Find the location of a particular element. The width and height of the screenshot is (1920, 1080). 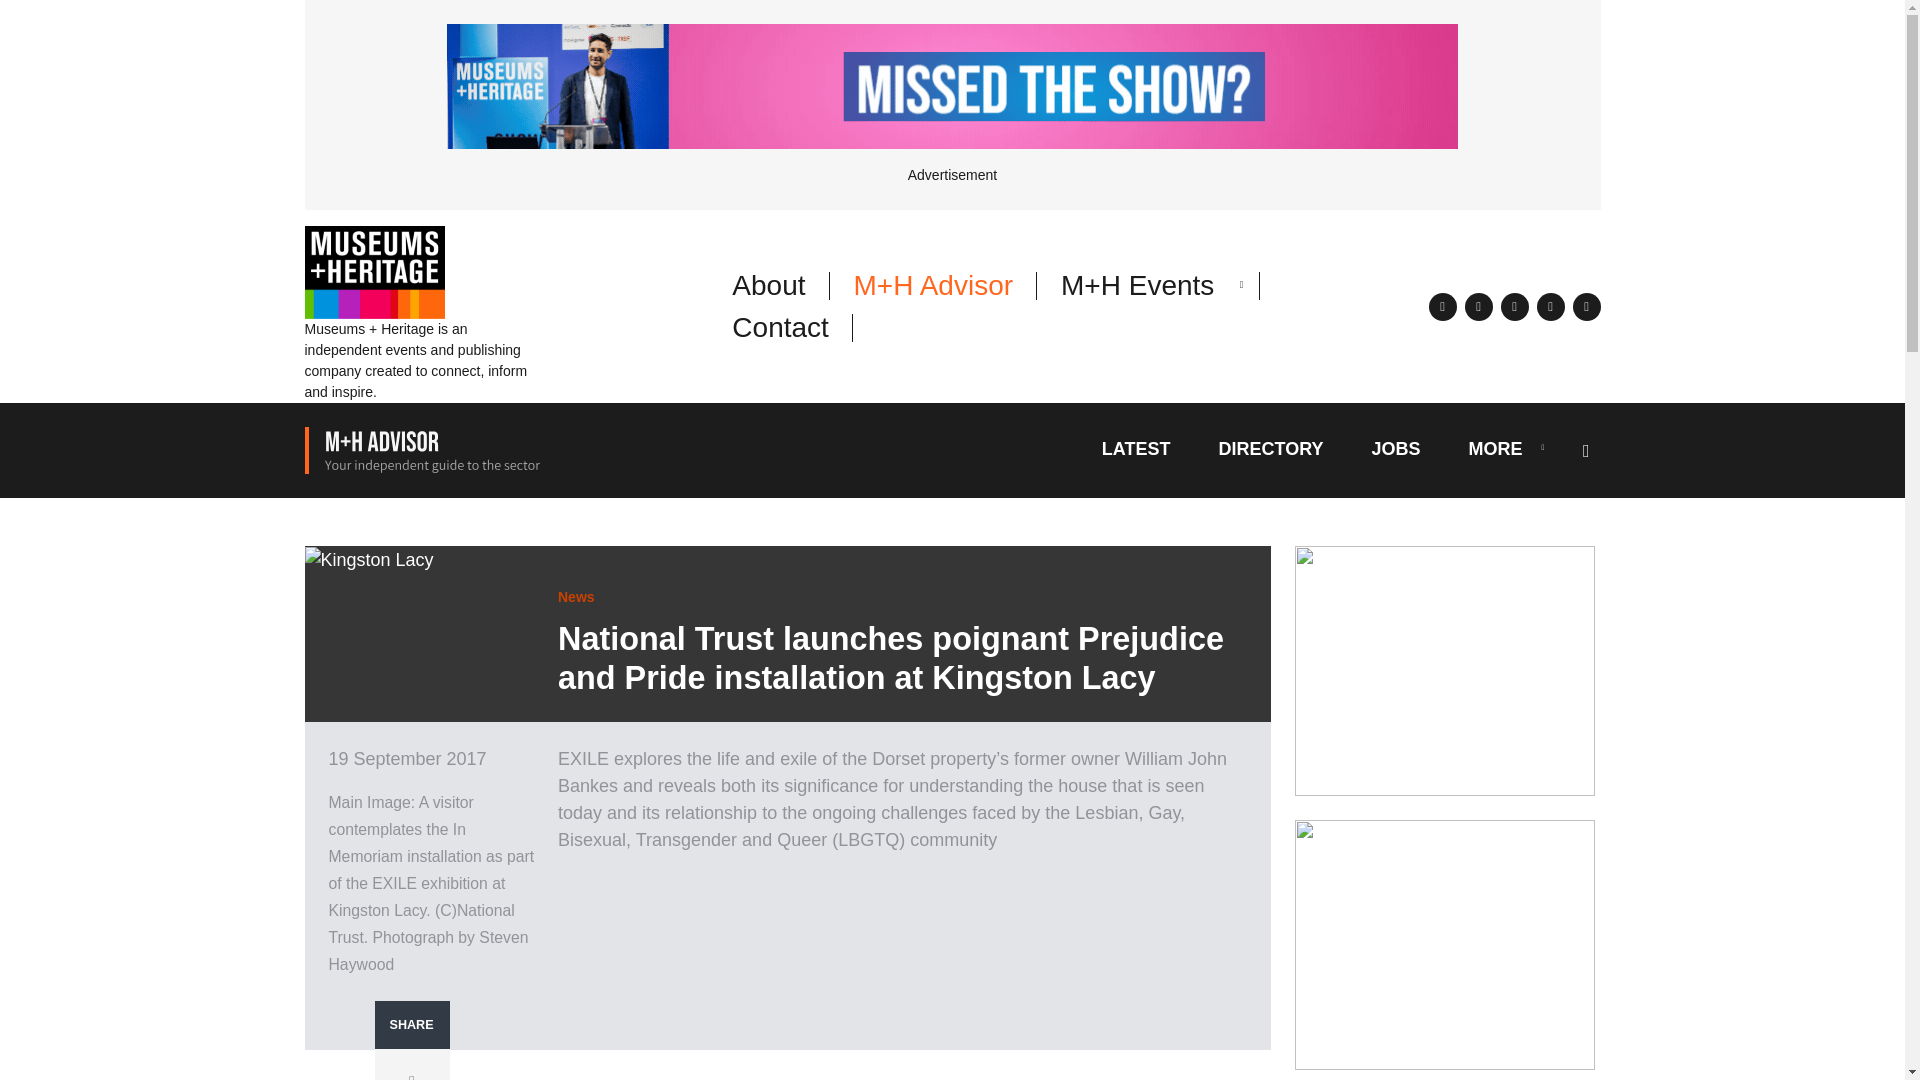

JOBS is located at coordinates (1395, 452).